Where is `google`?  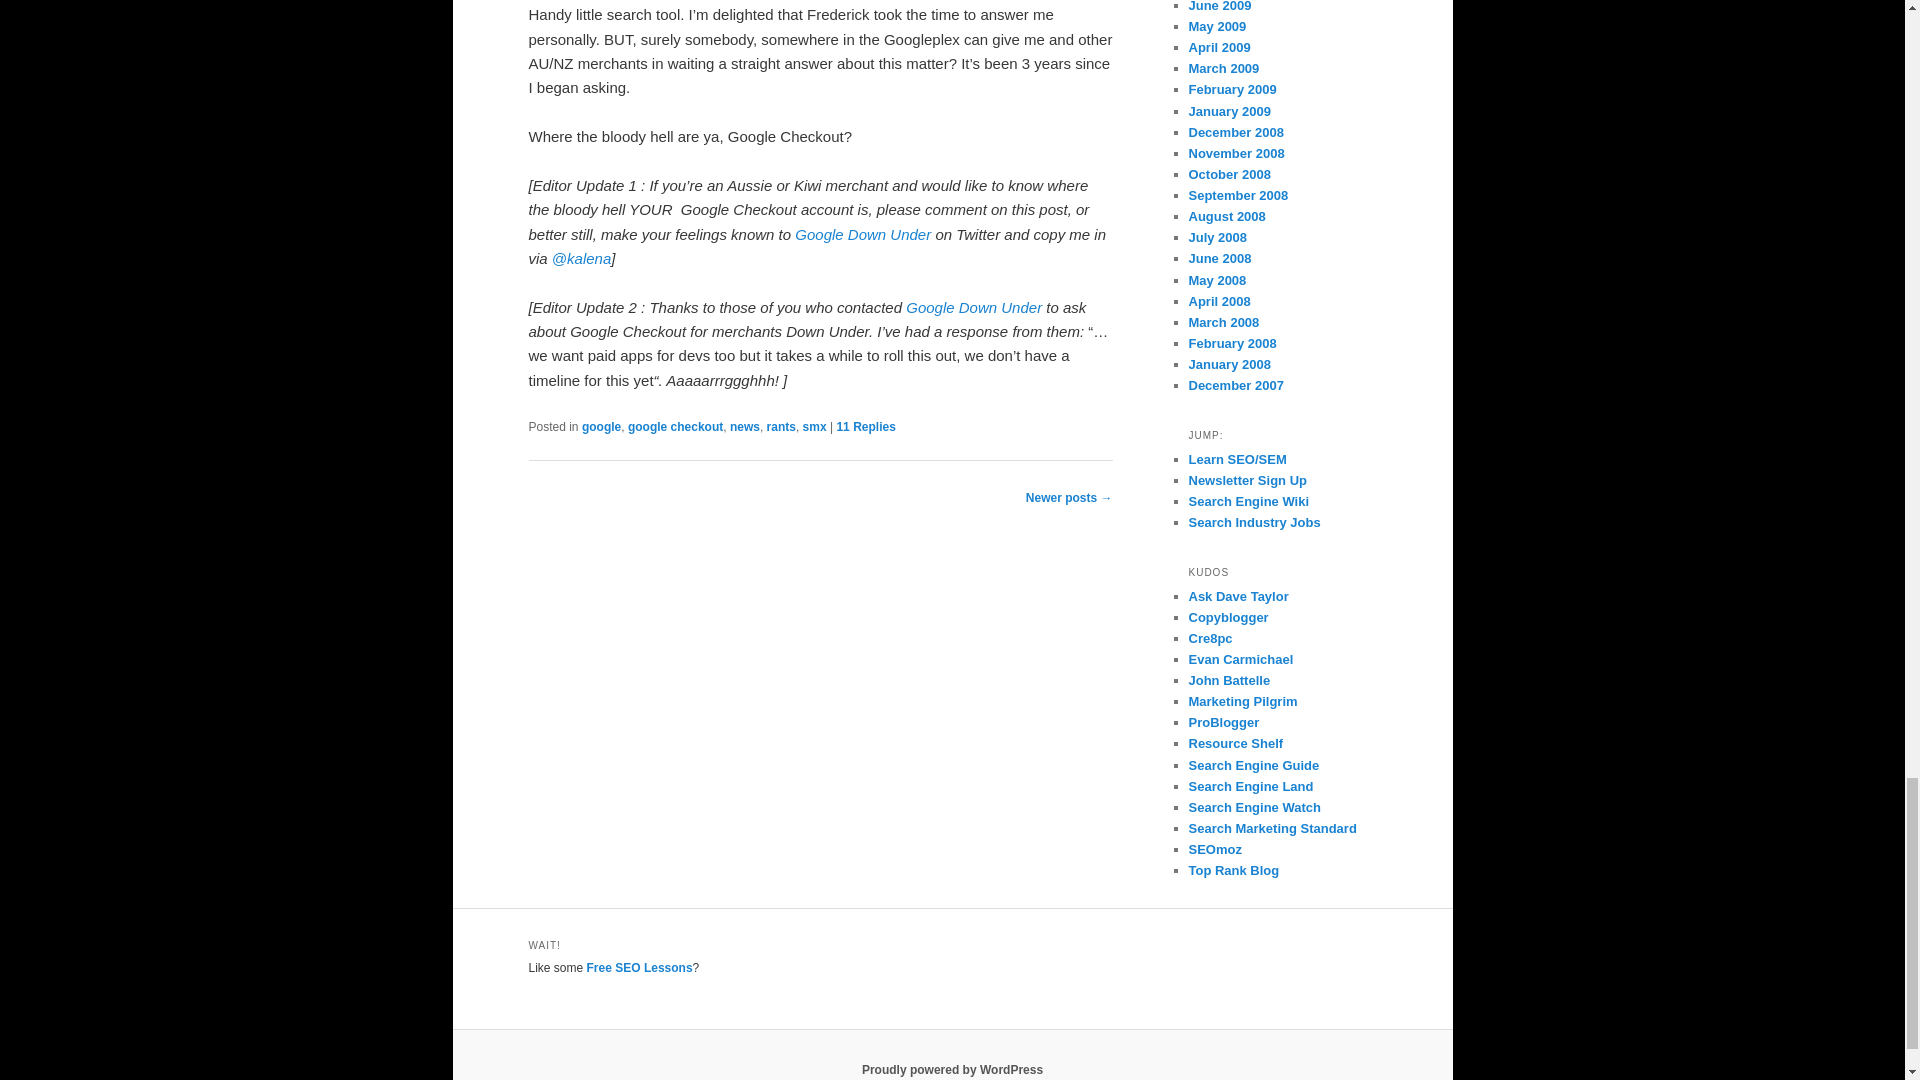 google is located at coordinates (600, 427).